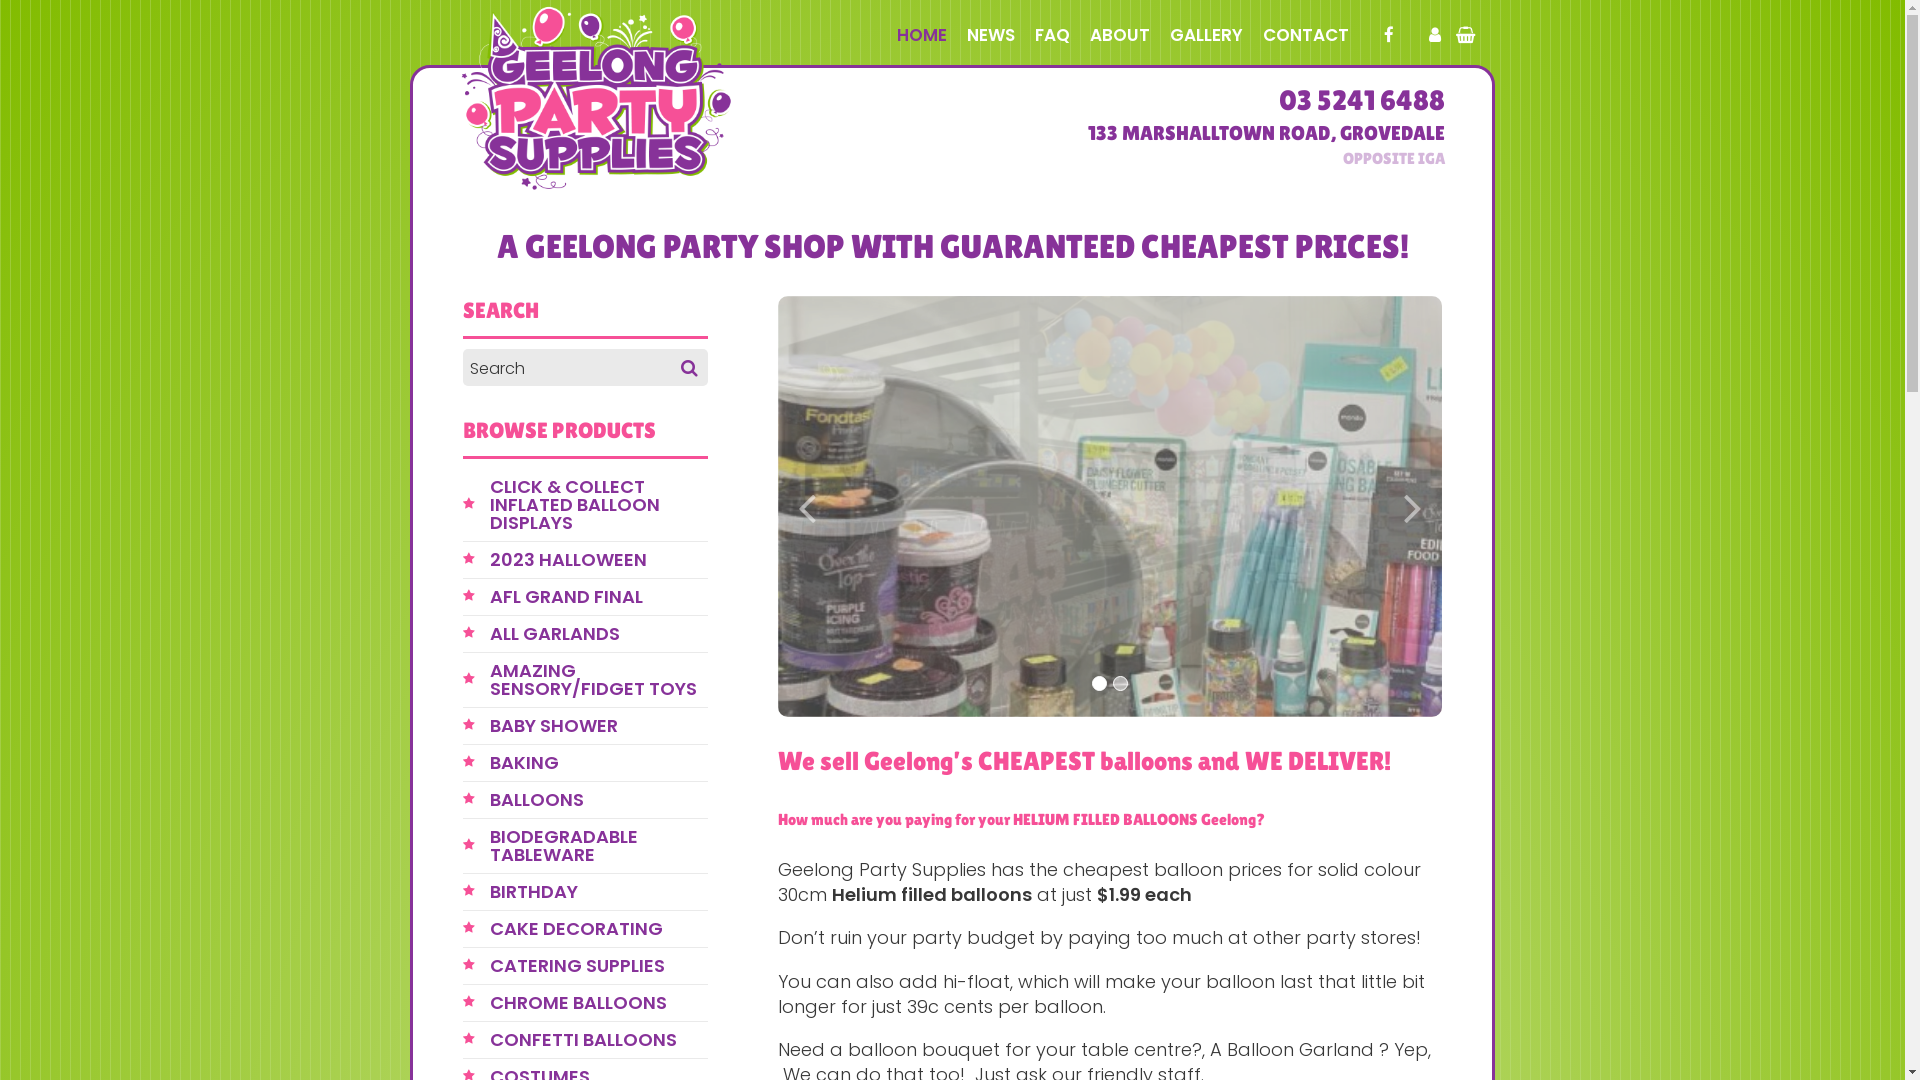  What do you see at coordinates (598, 680) in the screenshot?
I see `AMAZING SENSORY/FIDGET TOYS` at bounding box center [598, 680].